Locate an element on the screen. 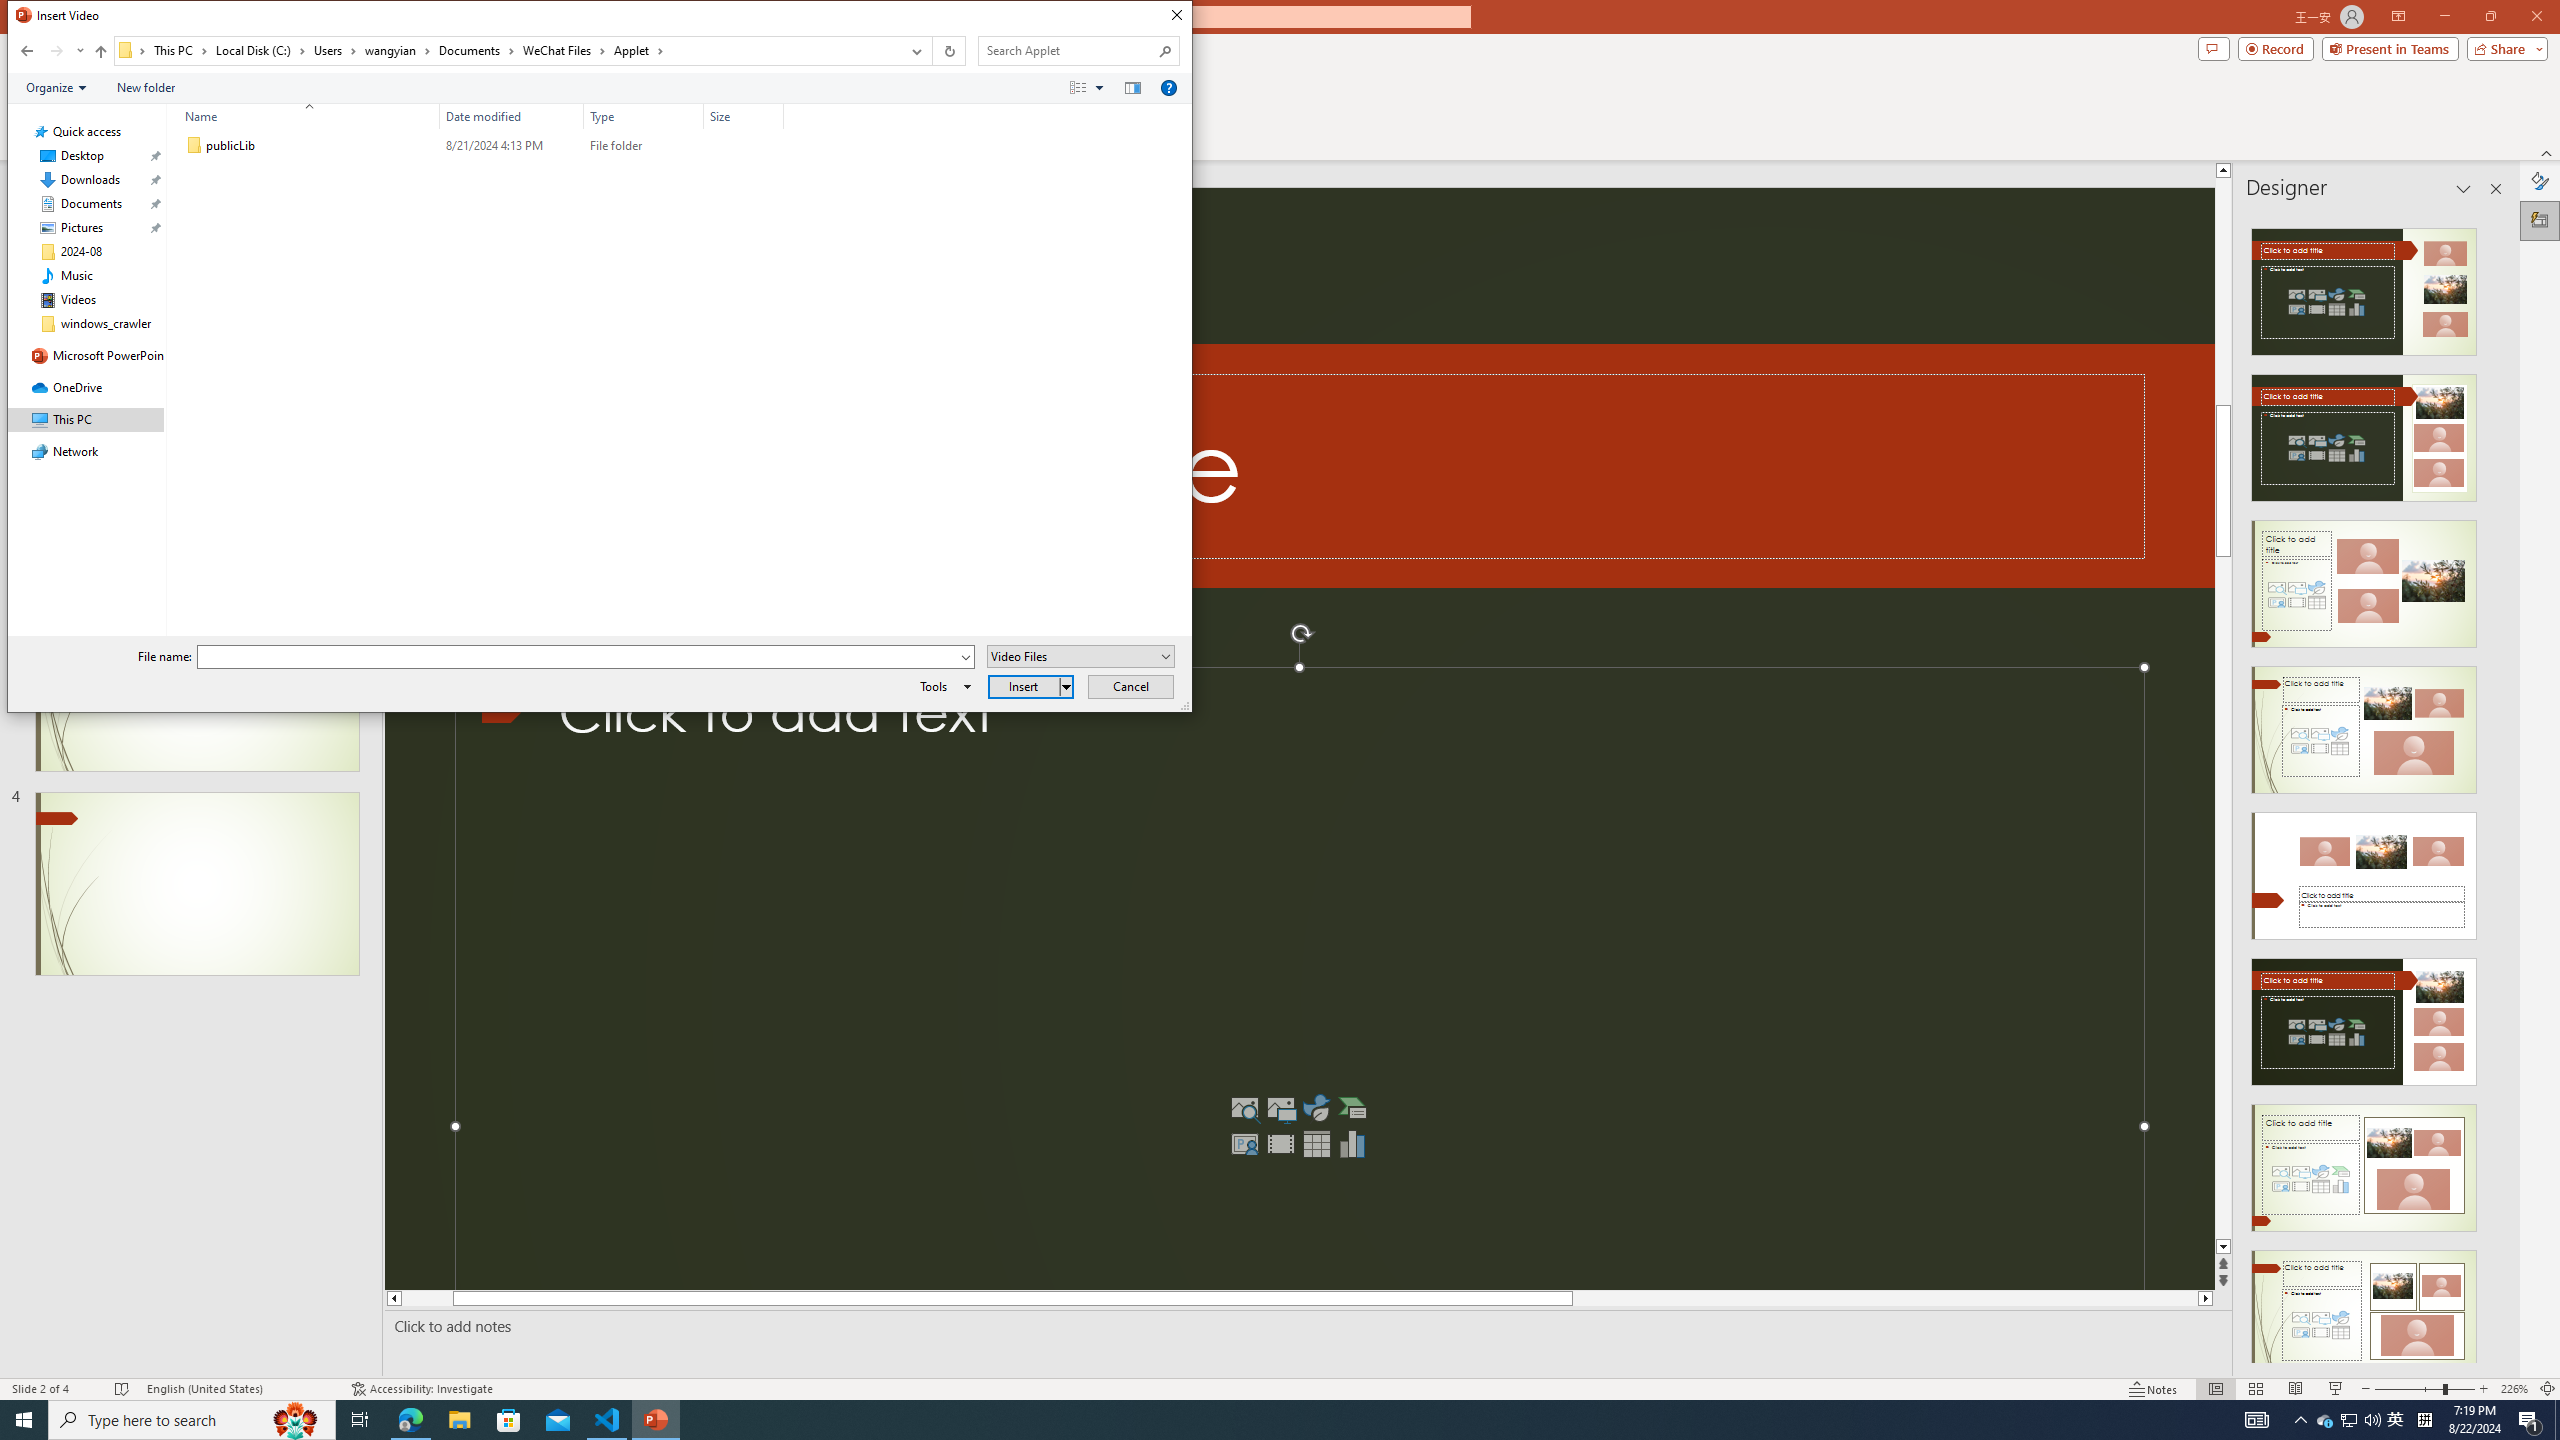 This screenshot has width=2560, height=1440. Format Background is located at coordinates (2540, 181).